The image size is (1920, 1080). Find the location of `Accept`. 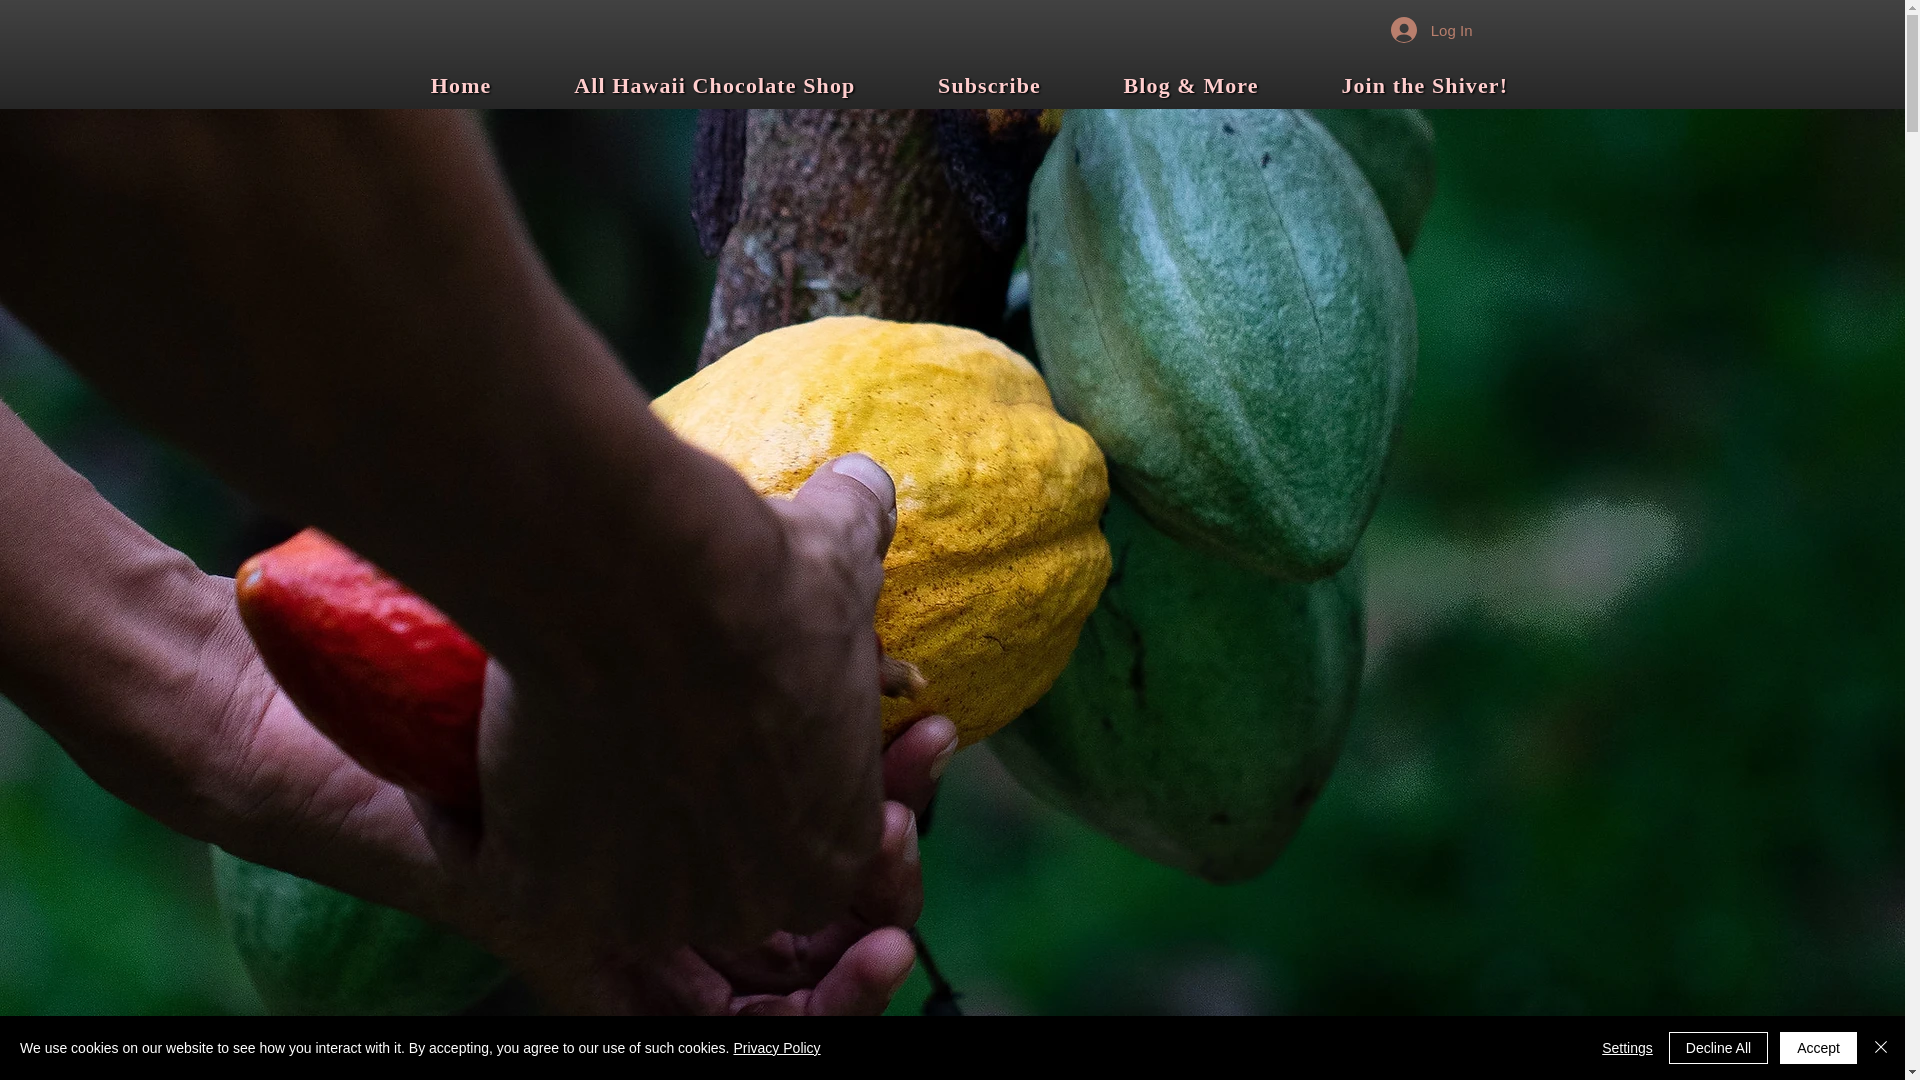

Accept is located at coordinates (1818, 1048).